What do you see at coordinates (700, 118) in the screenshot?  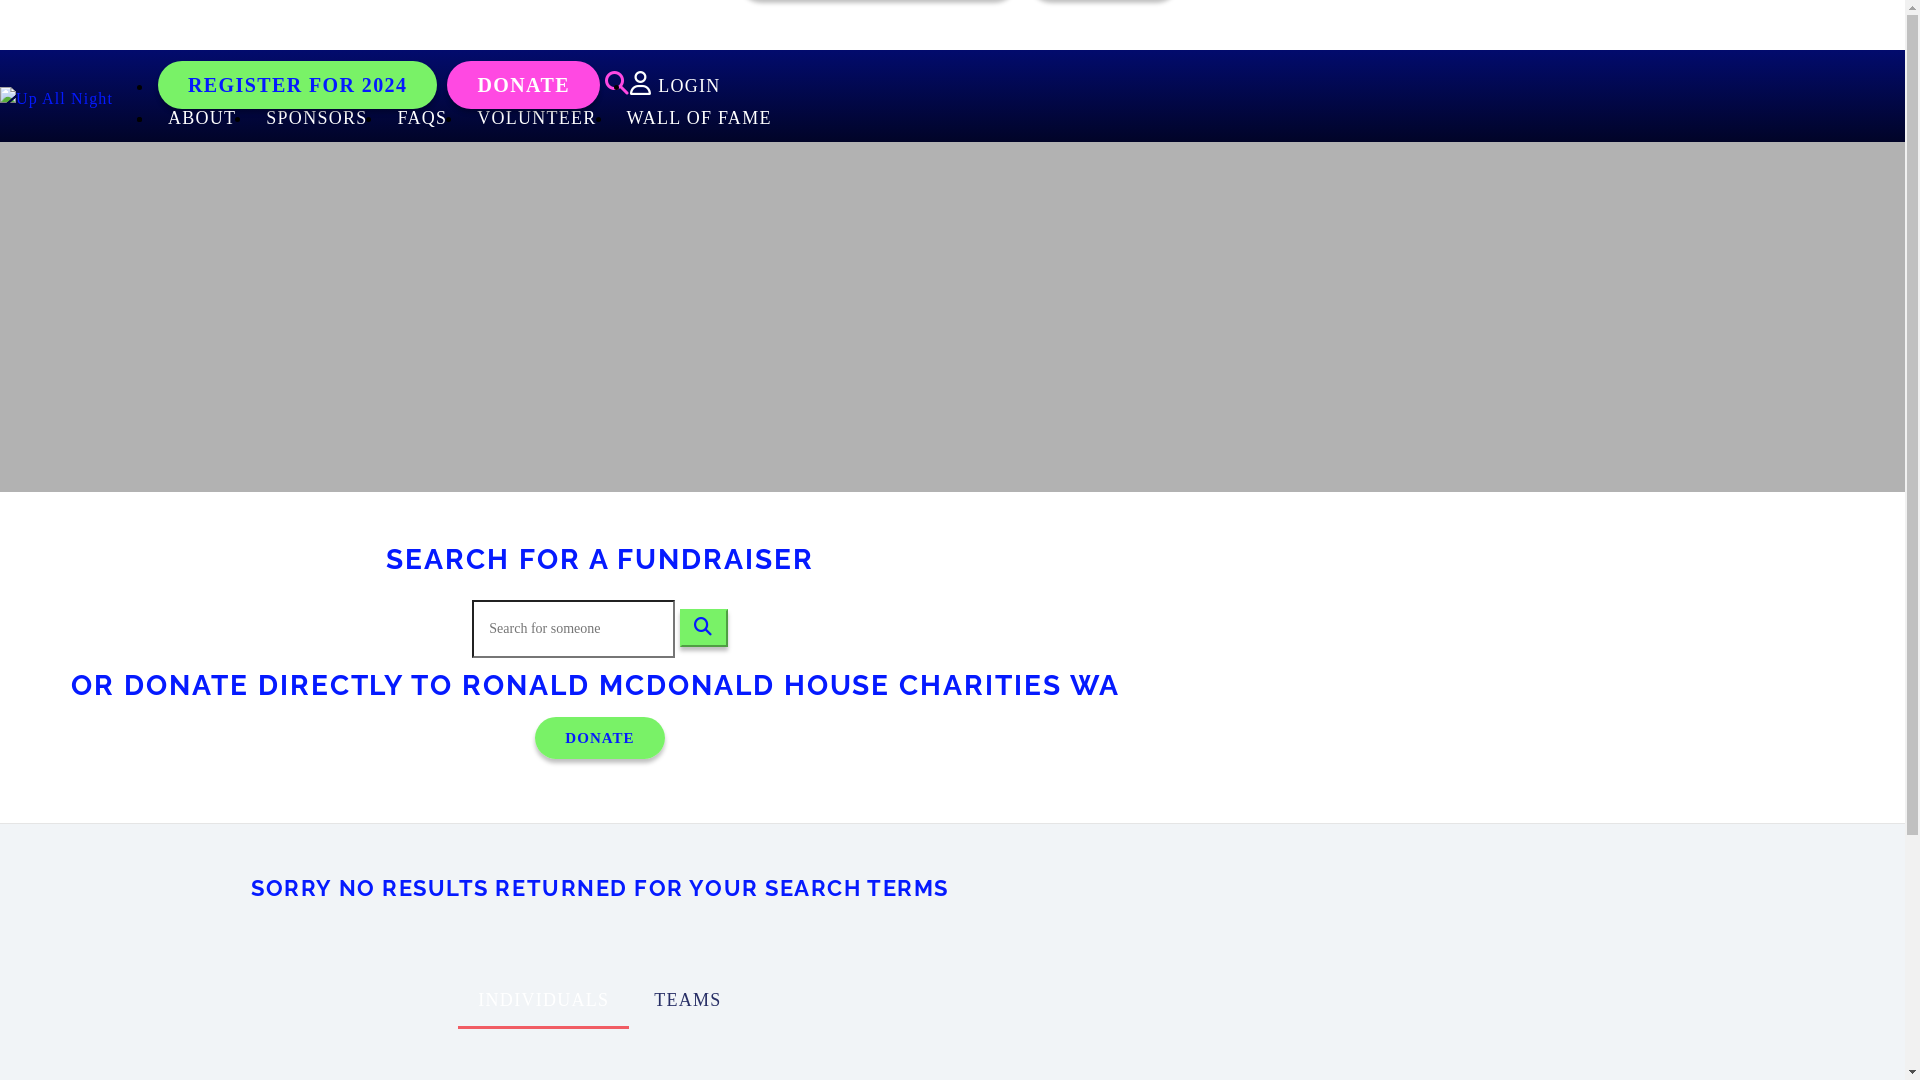 I see `WALL OF FAME` at bounding box center [700, 118].